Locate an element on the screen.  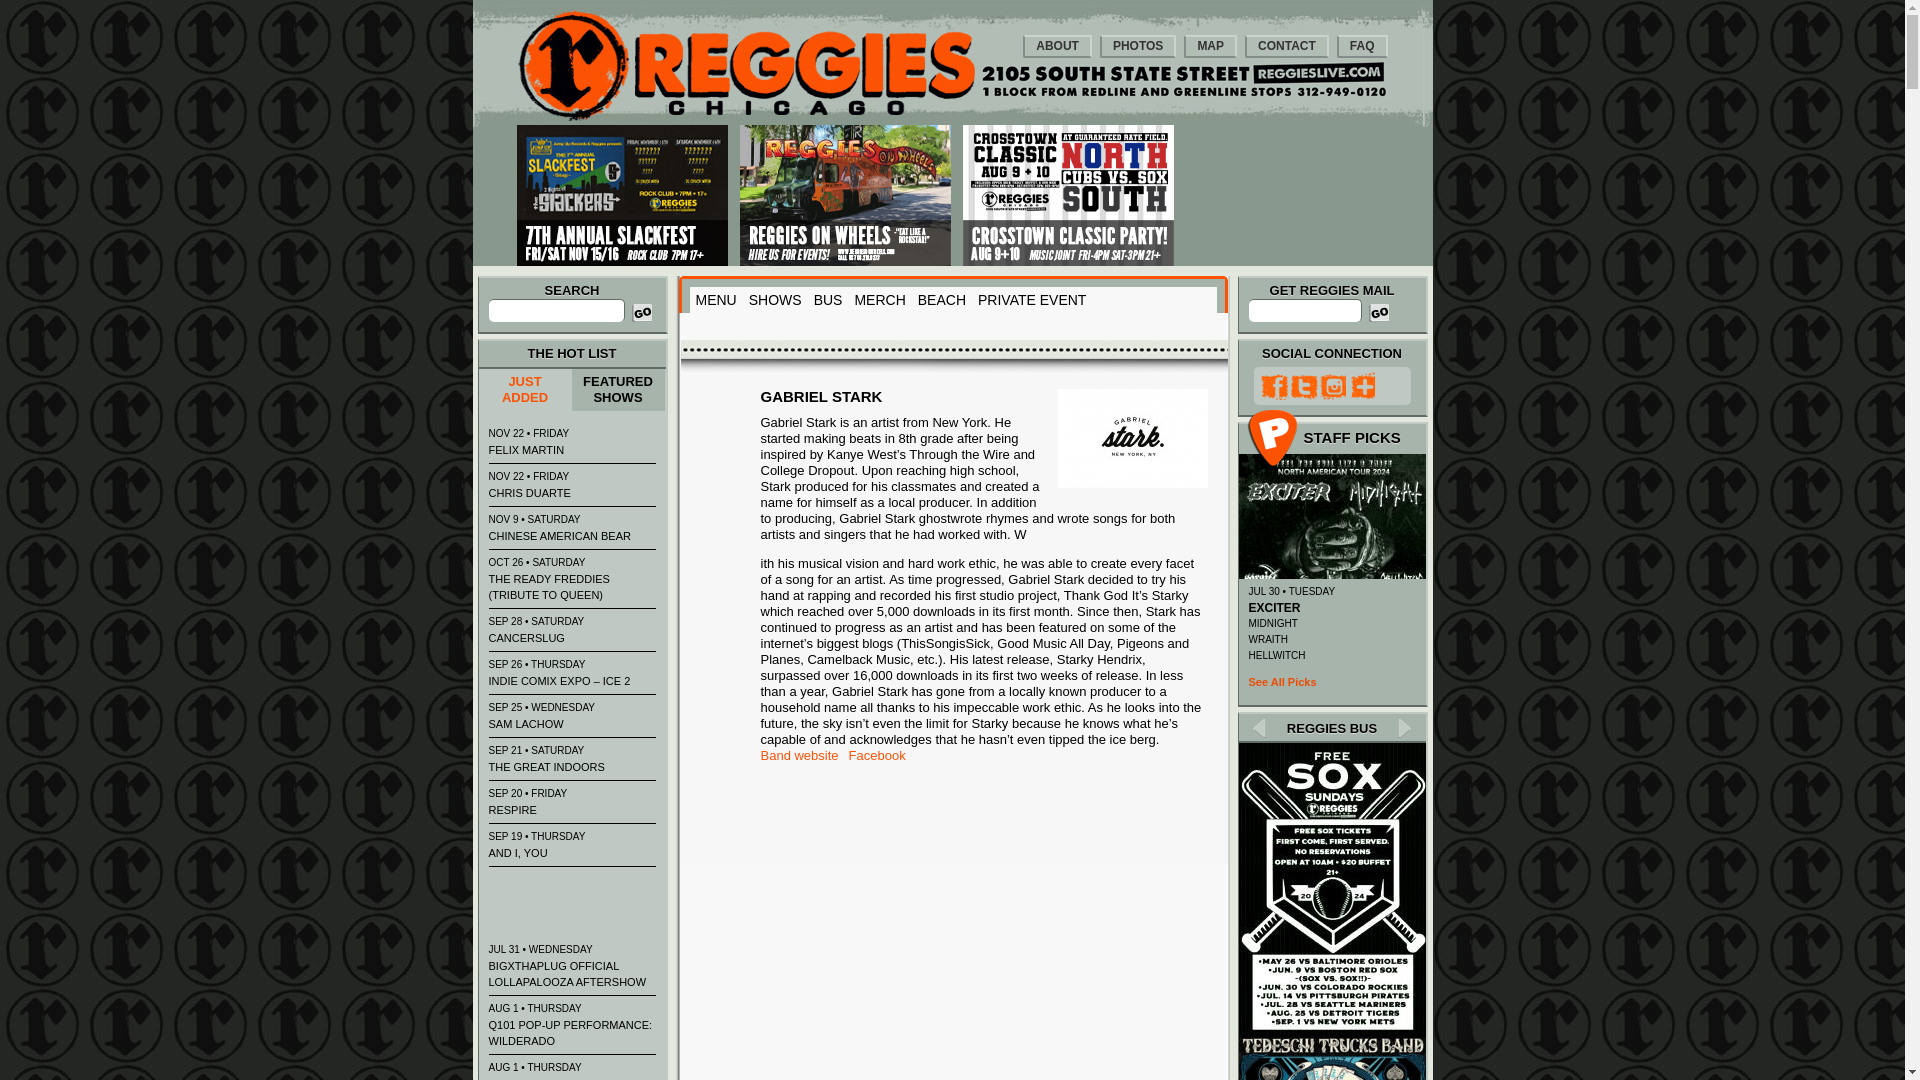
FAQ is located at coordinates (1362, 46).